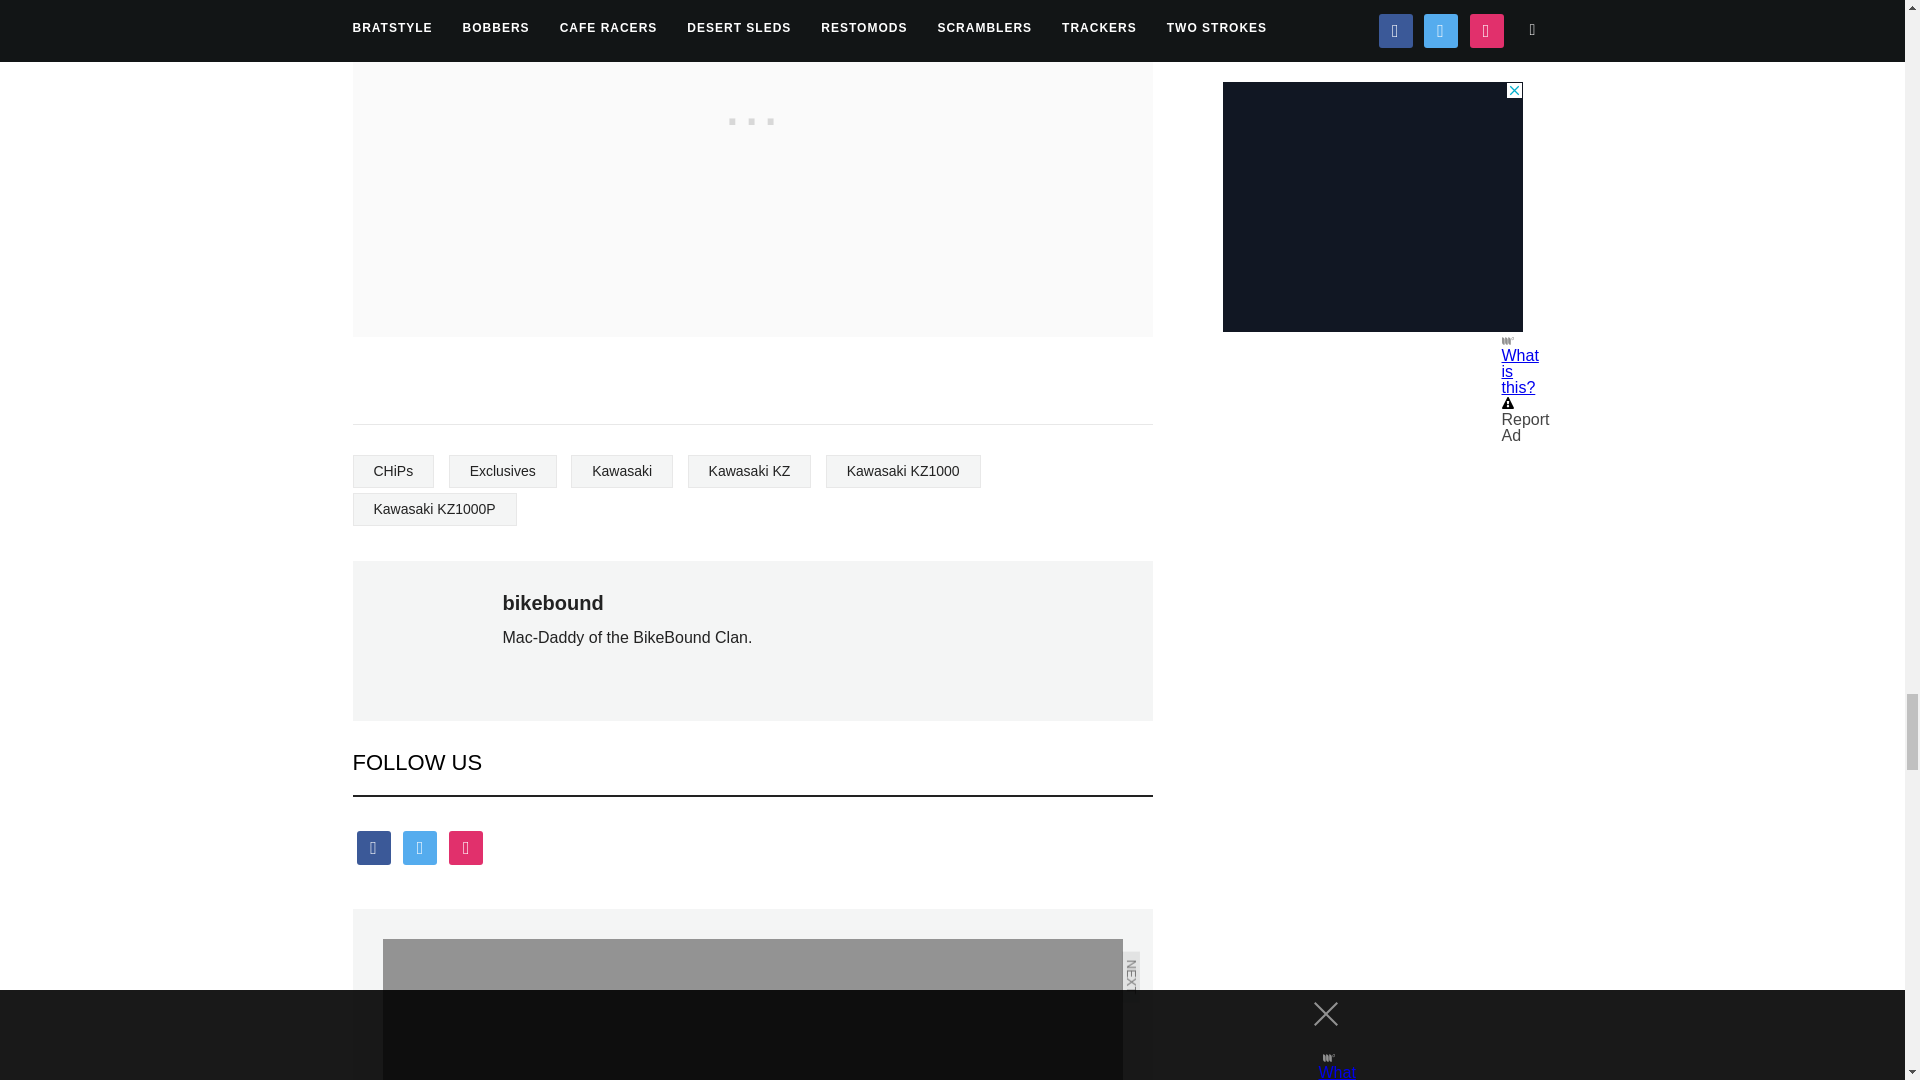 The height and width of the screenshot is (1080, 1920). What do you see at coordinates (372, 848) in the screenshot?
I see `Facebook` at bounding box center [372, 848].